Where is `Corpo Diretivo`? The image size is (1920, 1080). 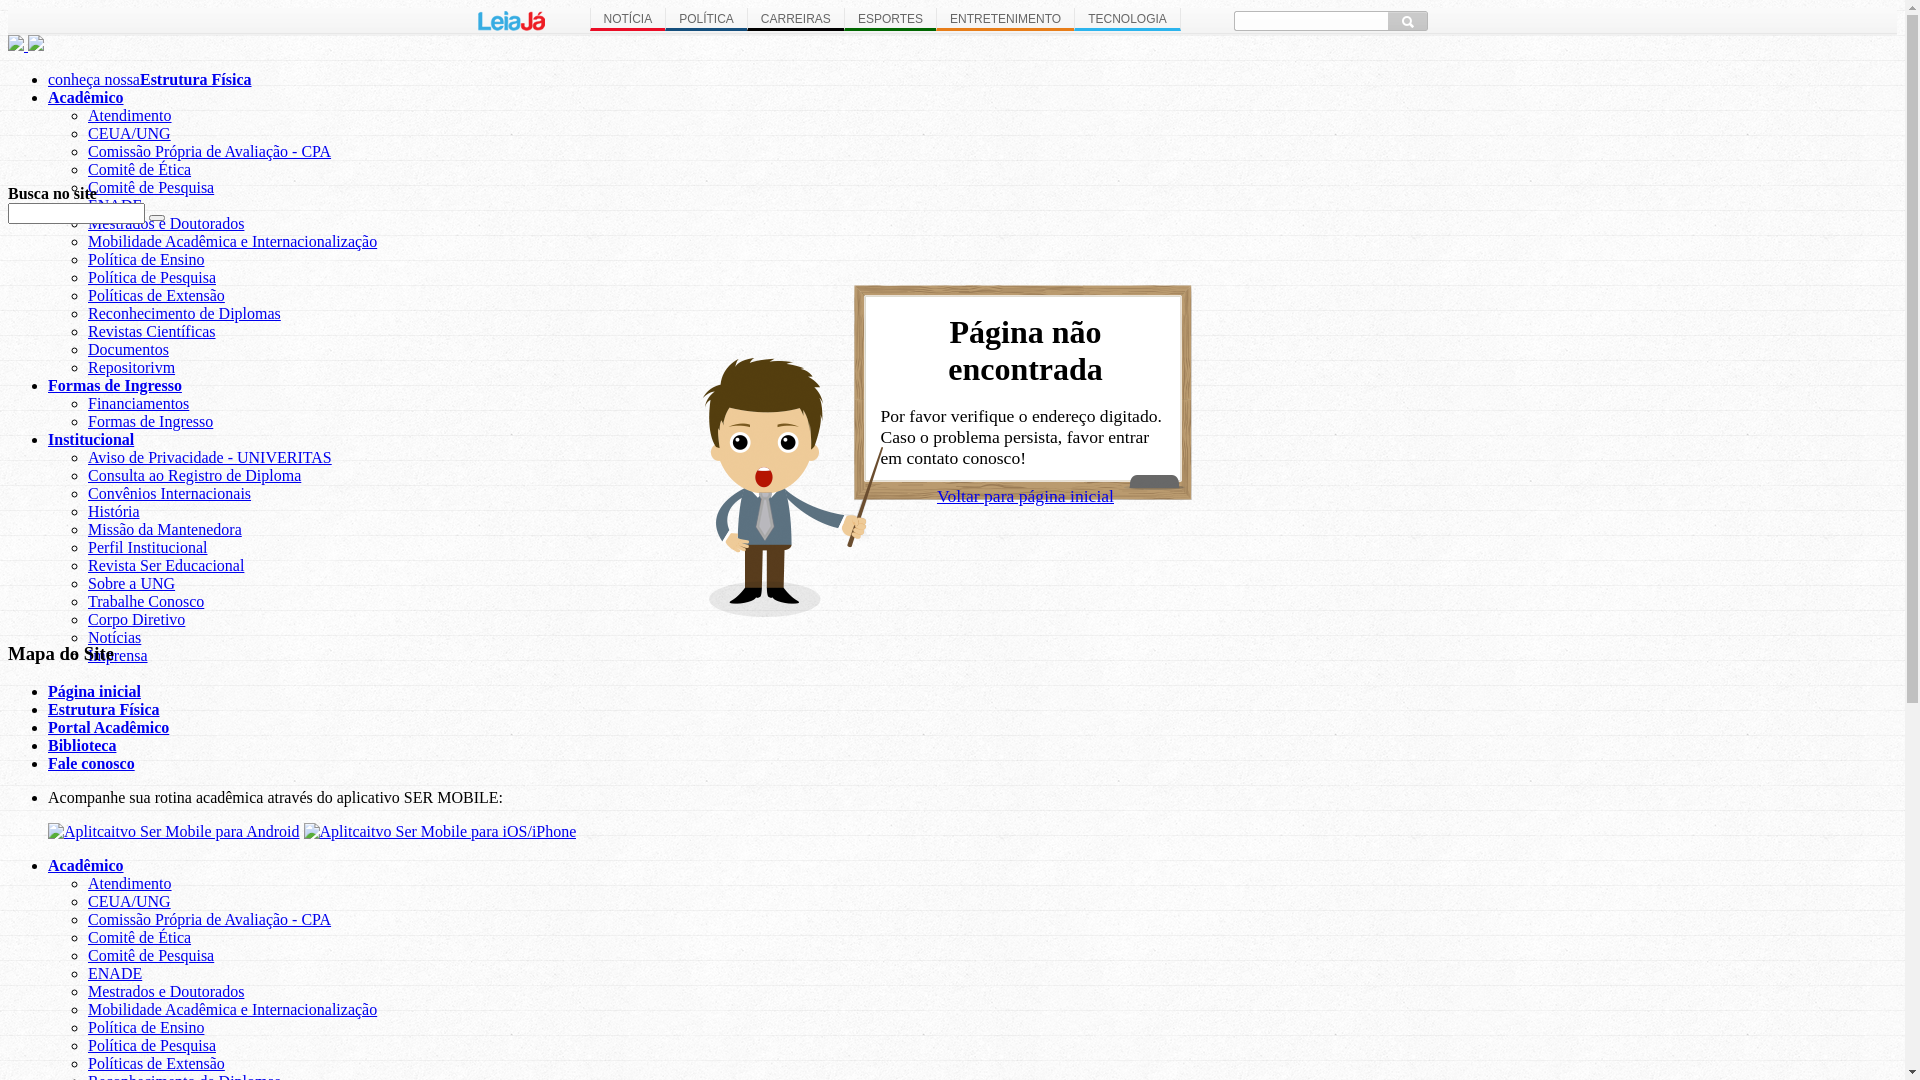 Corpo Diretivo is located at coordinates (136, 620).